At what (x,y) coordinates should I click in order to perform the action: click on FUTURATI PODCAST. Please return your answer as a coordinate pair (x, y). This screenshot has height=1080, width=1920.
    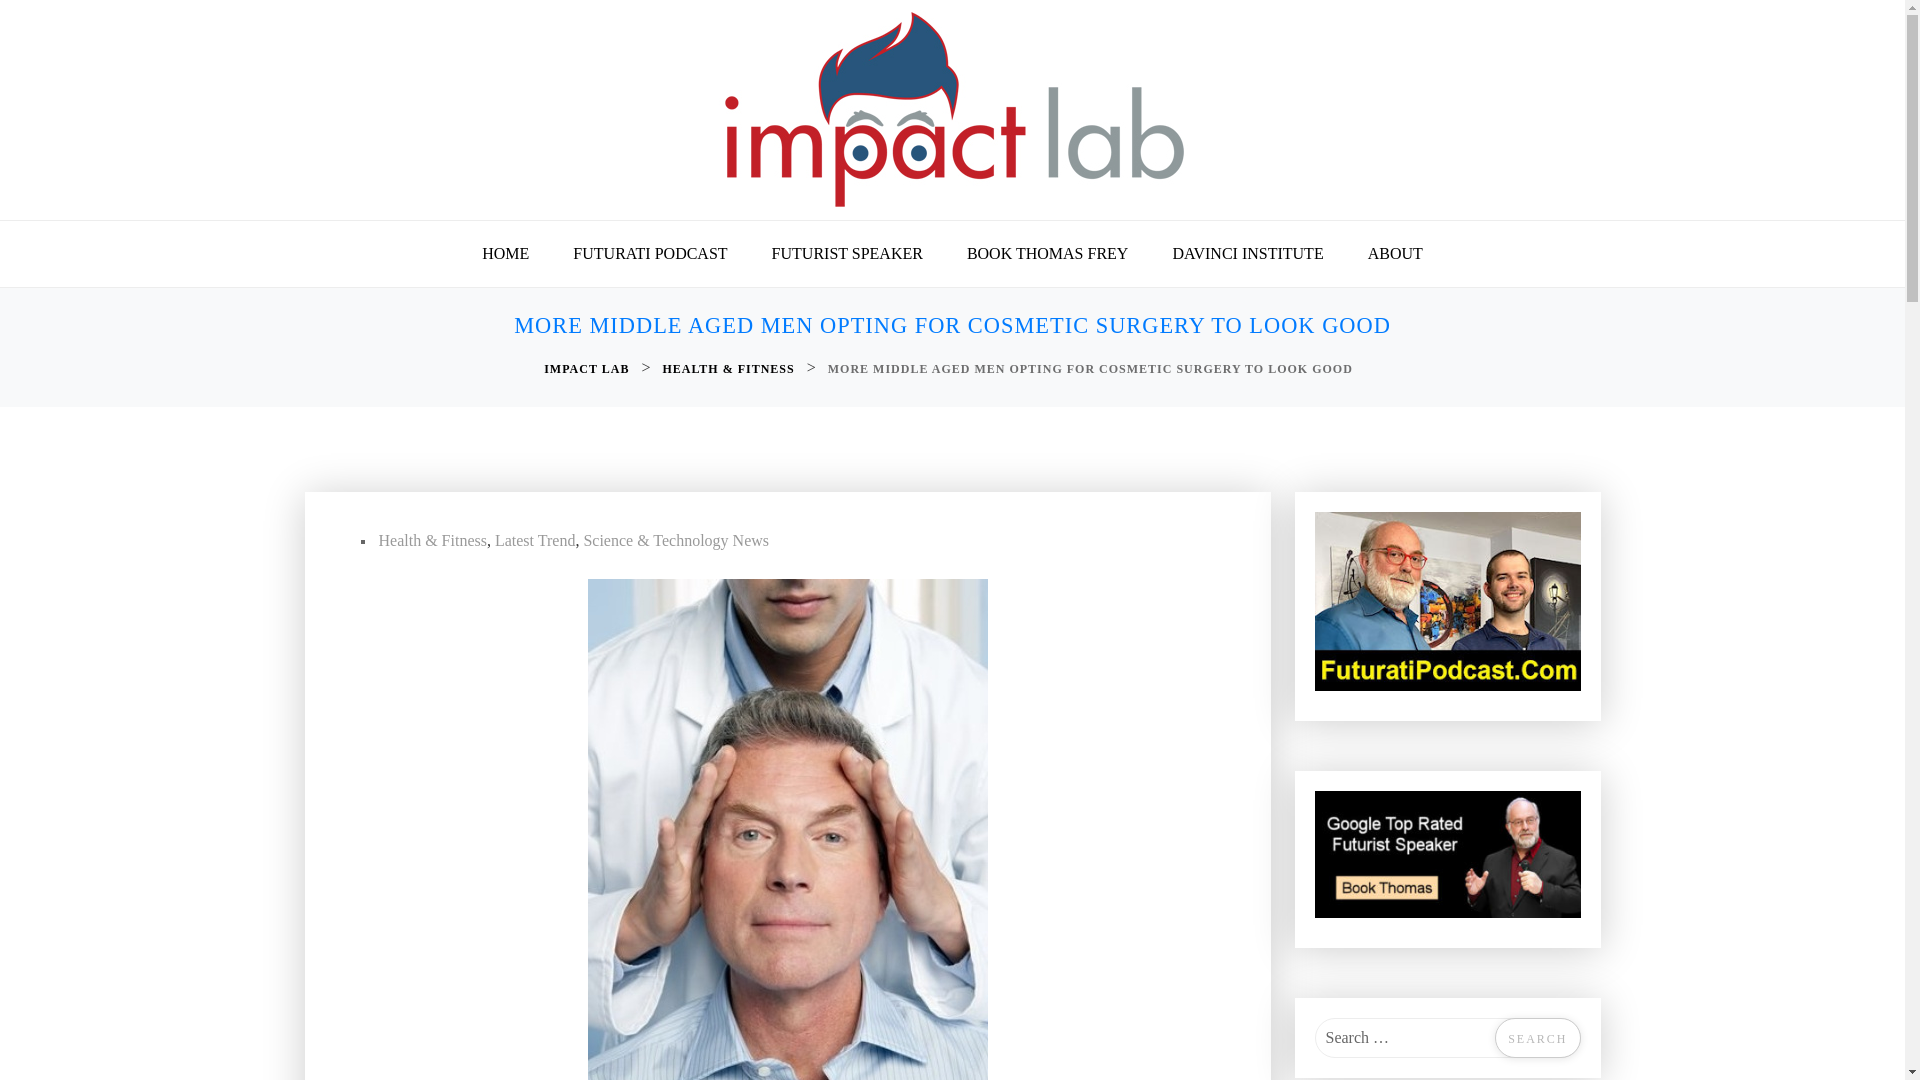
    Looking at the image, I should click on (649, 254).